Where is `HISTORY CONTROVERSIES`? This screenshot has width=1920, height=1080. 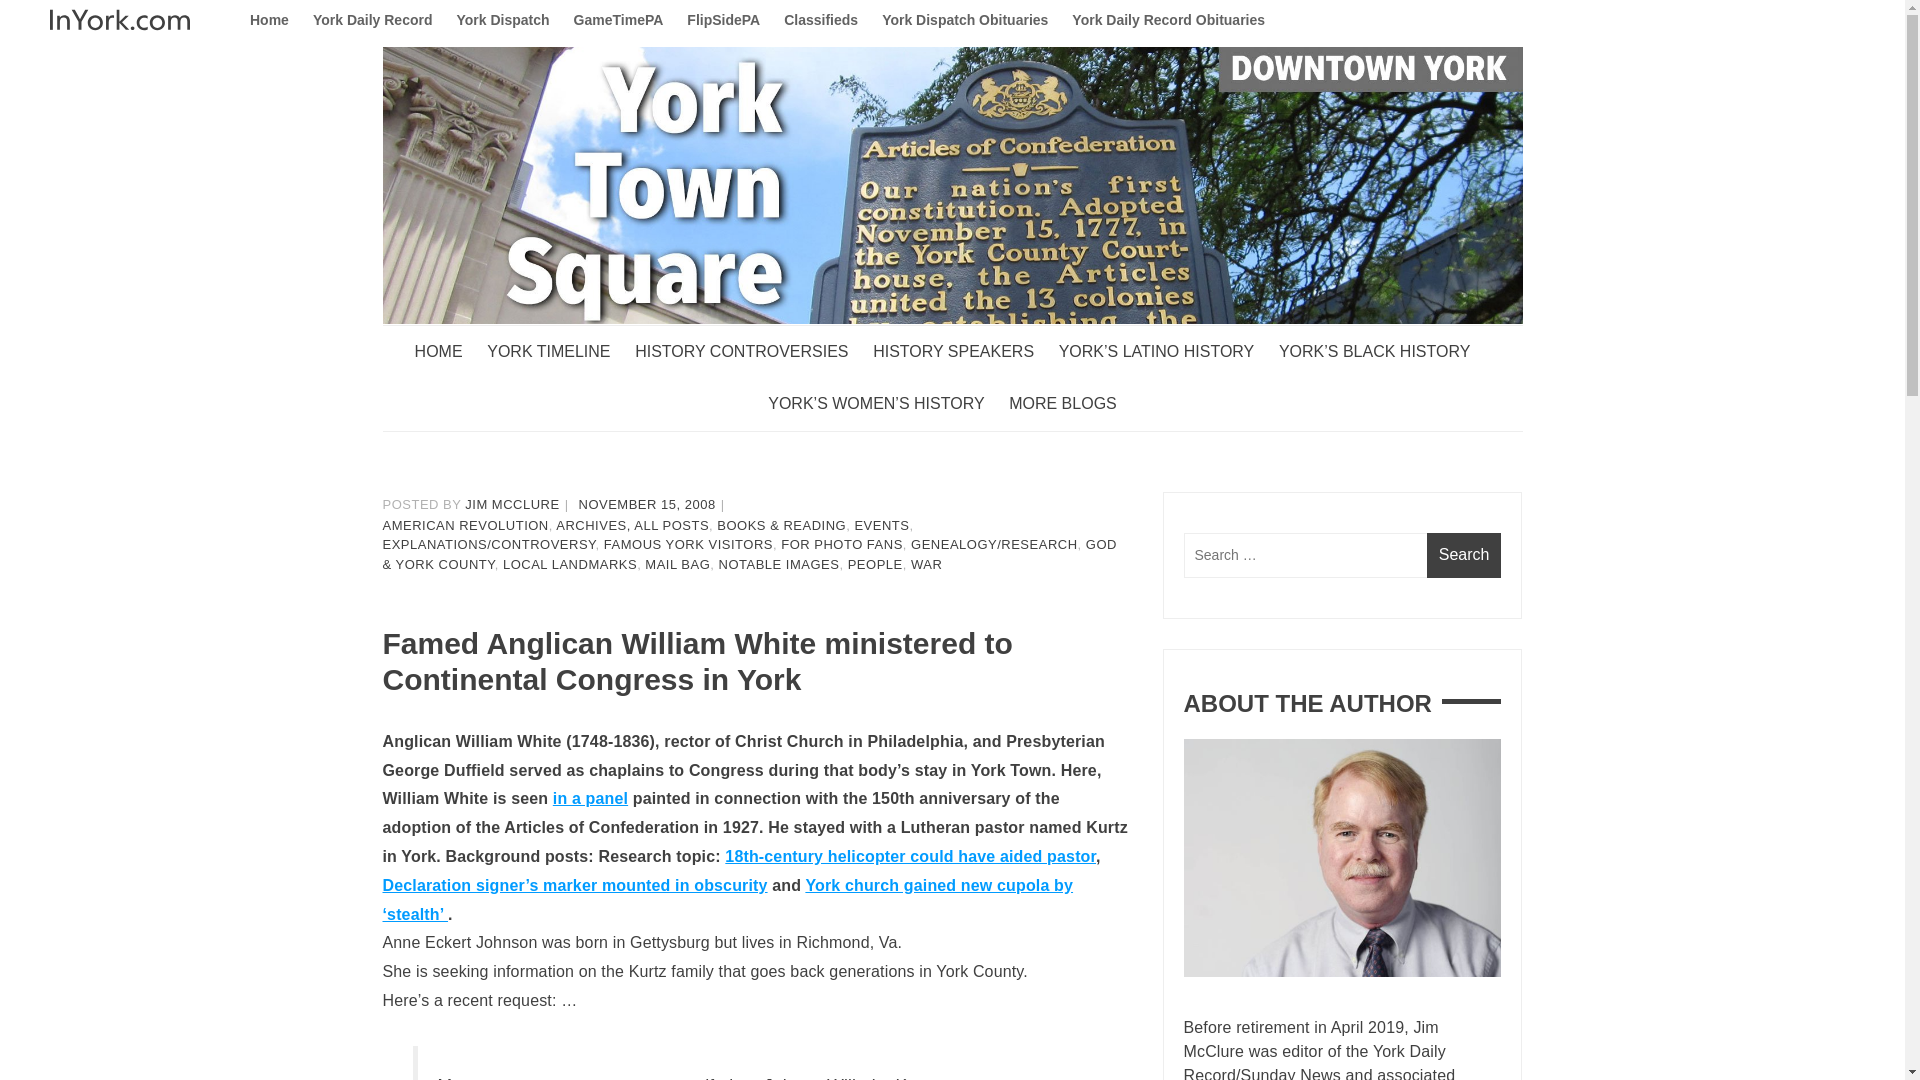
HISTORY CONTROVERSIES is located at coordinates (751, 352).